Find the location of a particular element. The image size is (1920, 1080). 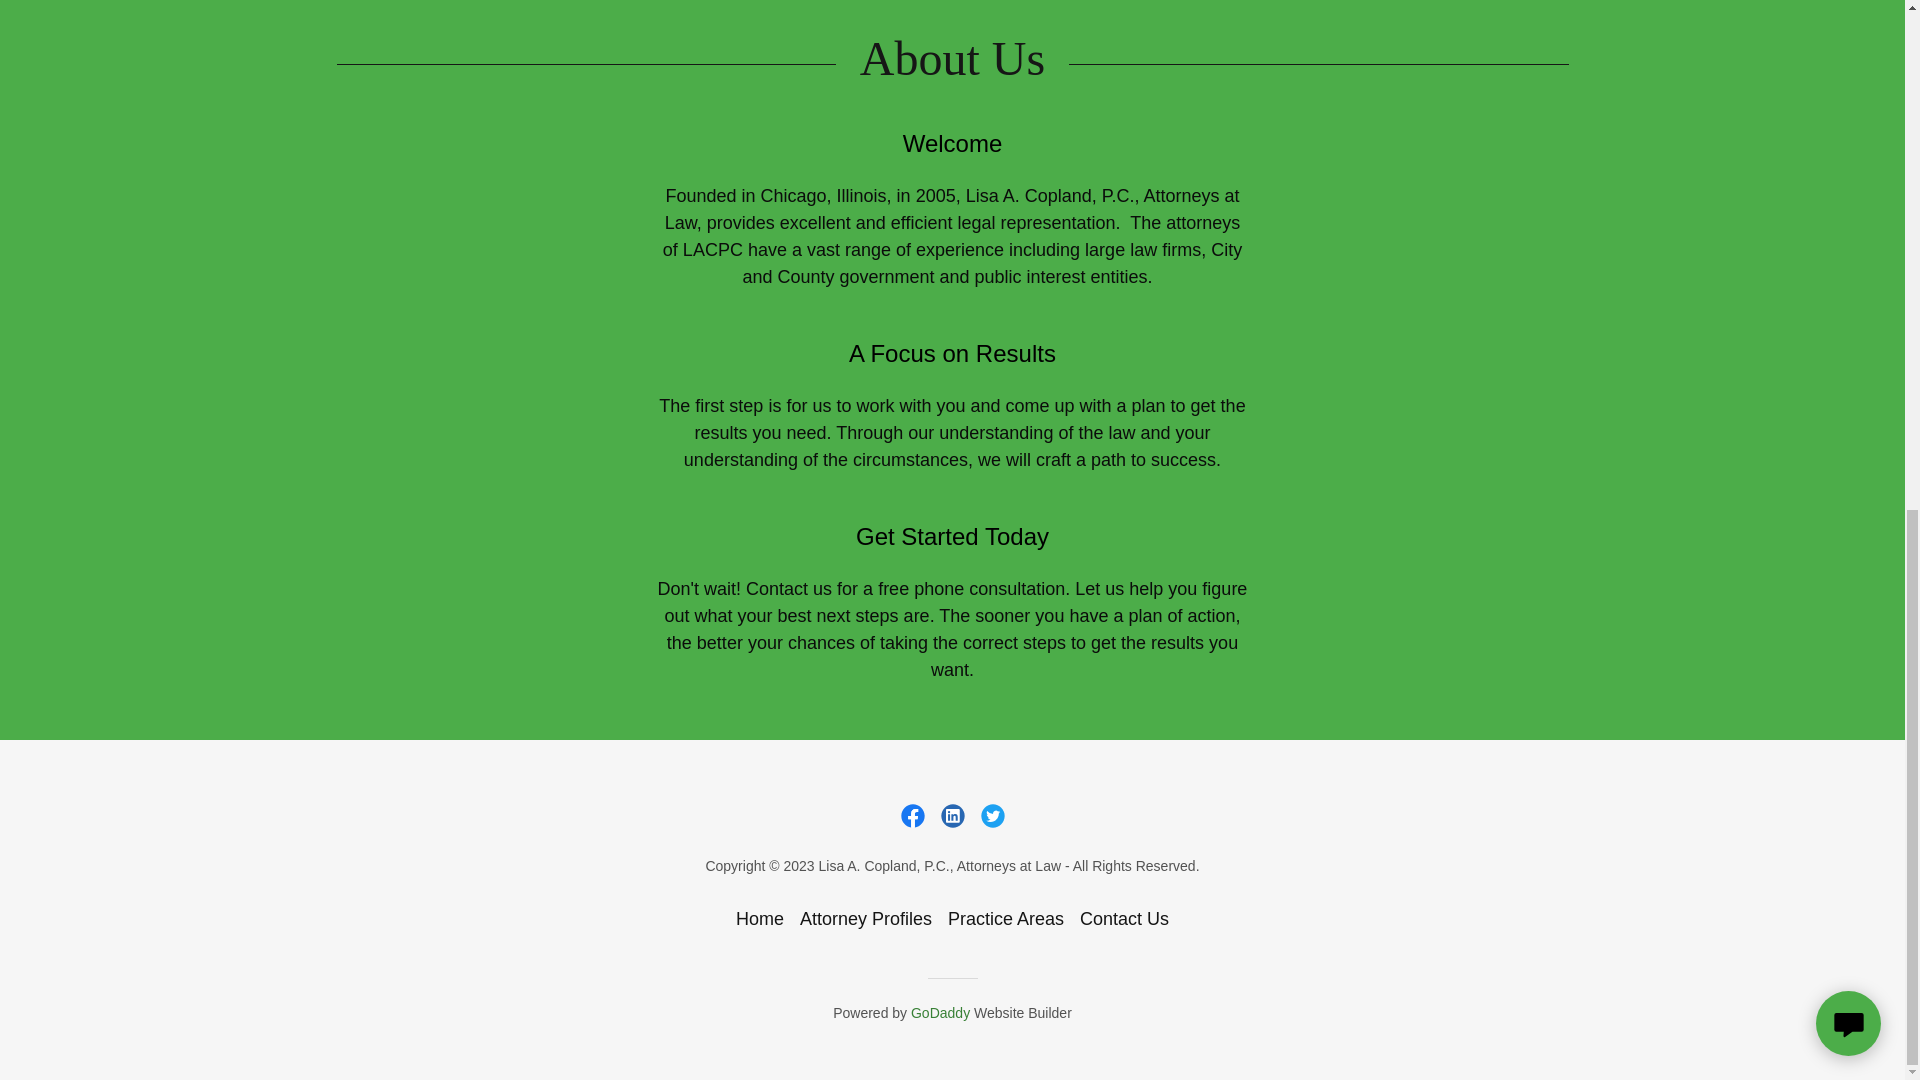

Contact Us is located at coordinates (1124, 919).